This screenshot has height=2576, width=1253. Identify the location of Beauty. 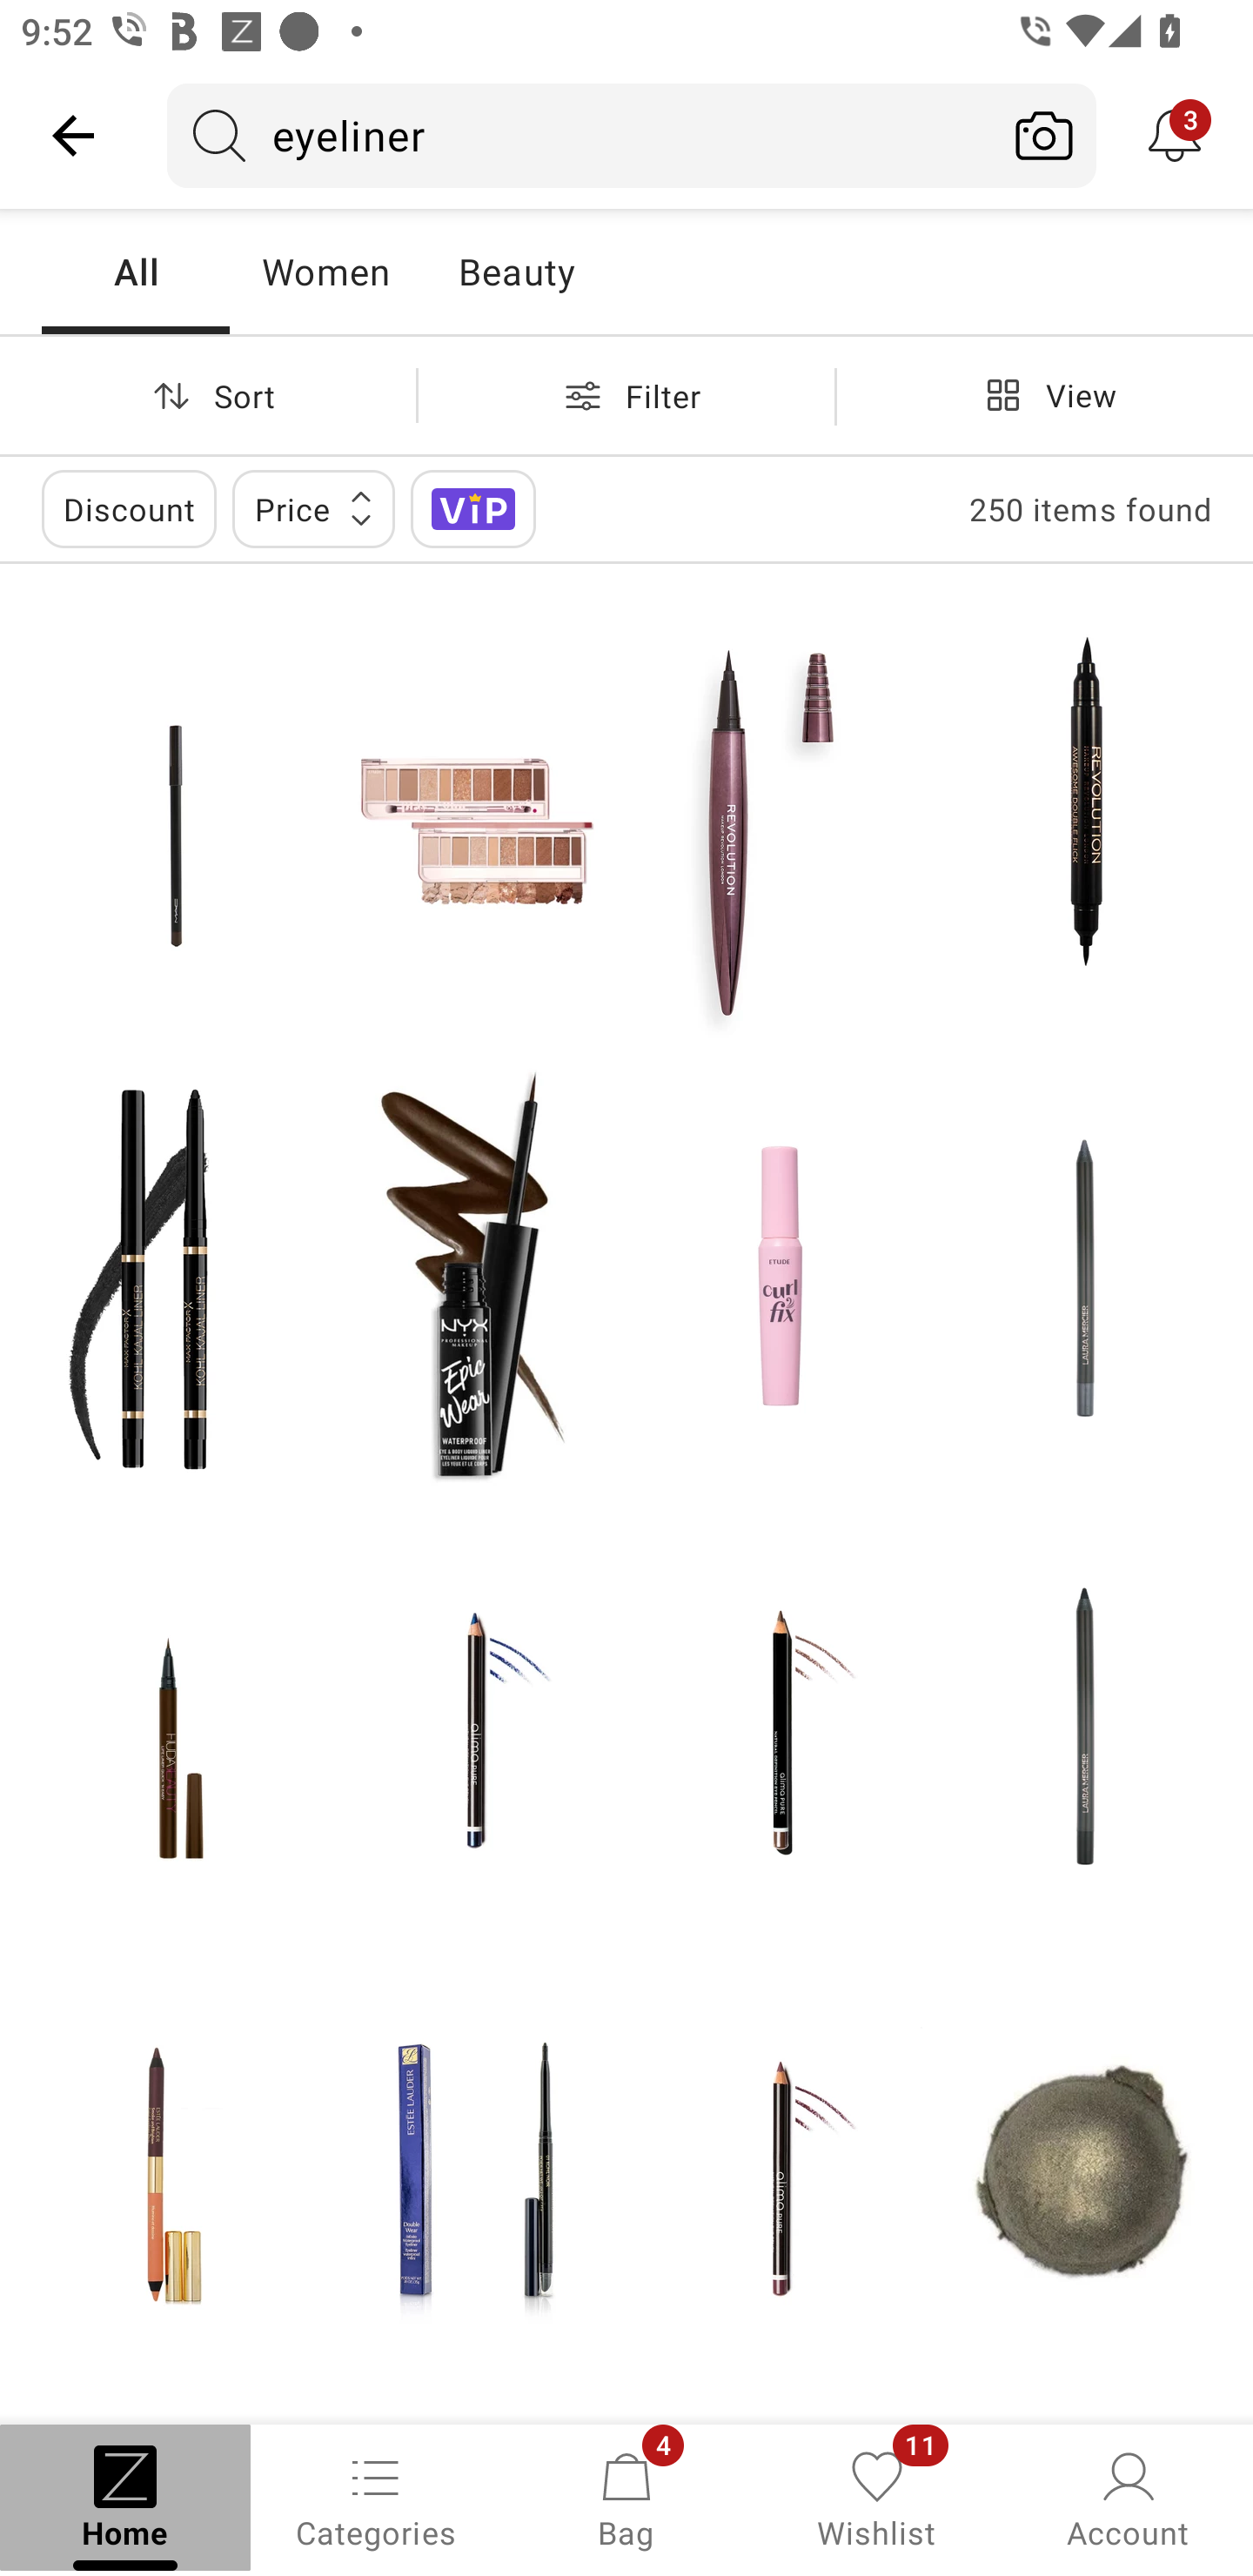
(516, 272).